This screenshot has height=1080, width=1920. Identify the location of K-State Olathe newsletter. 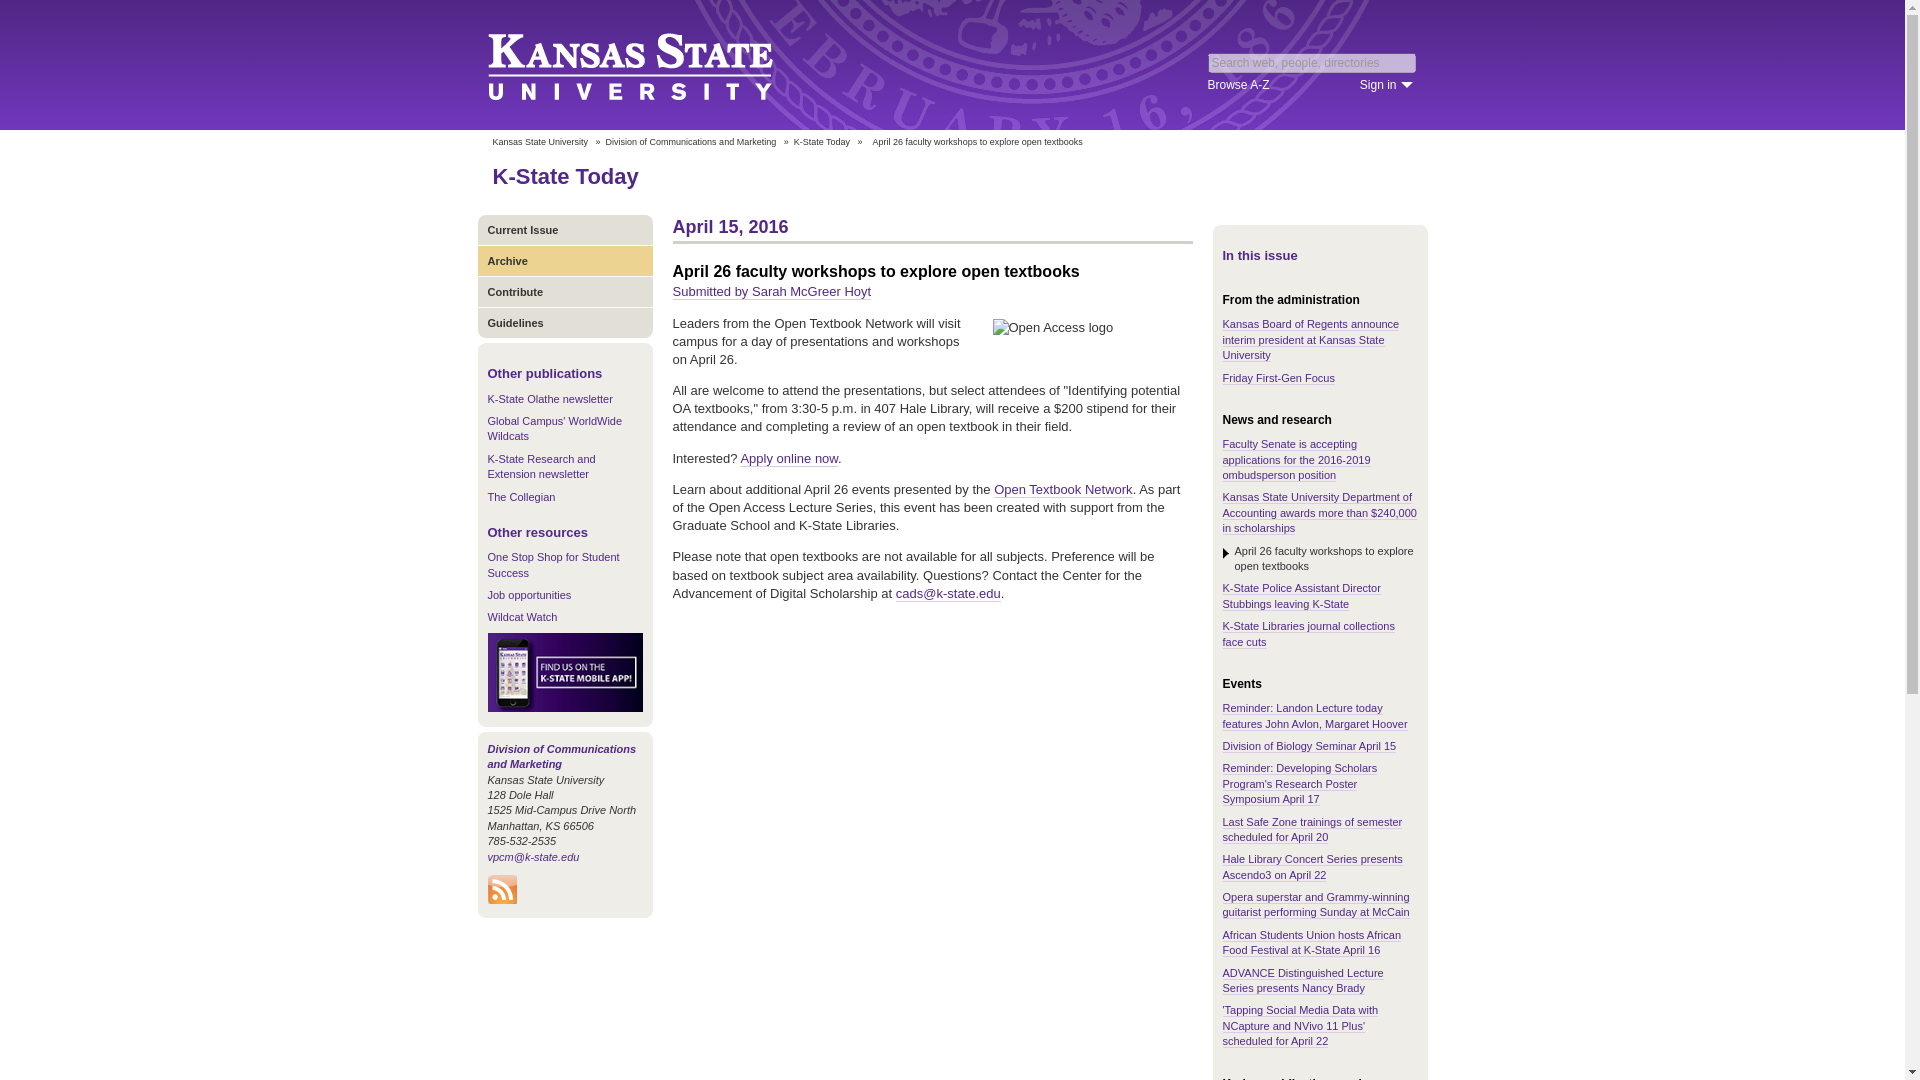
(550, 399).